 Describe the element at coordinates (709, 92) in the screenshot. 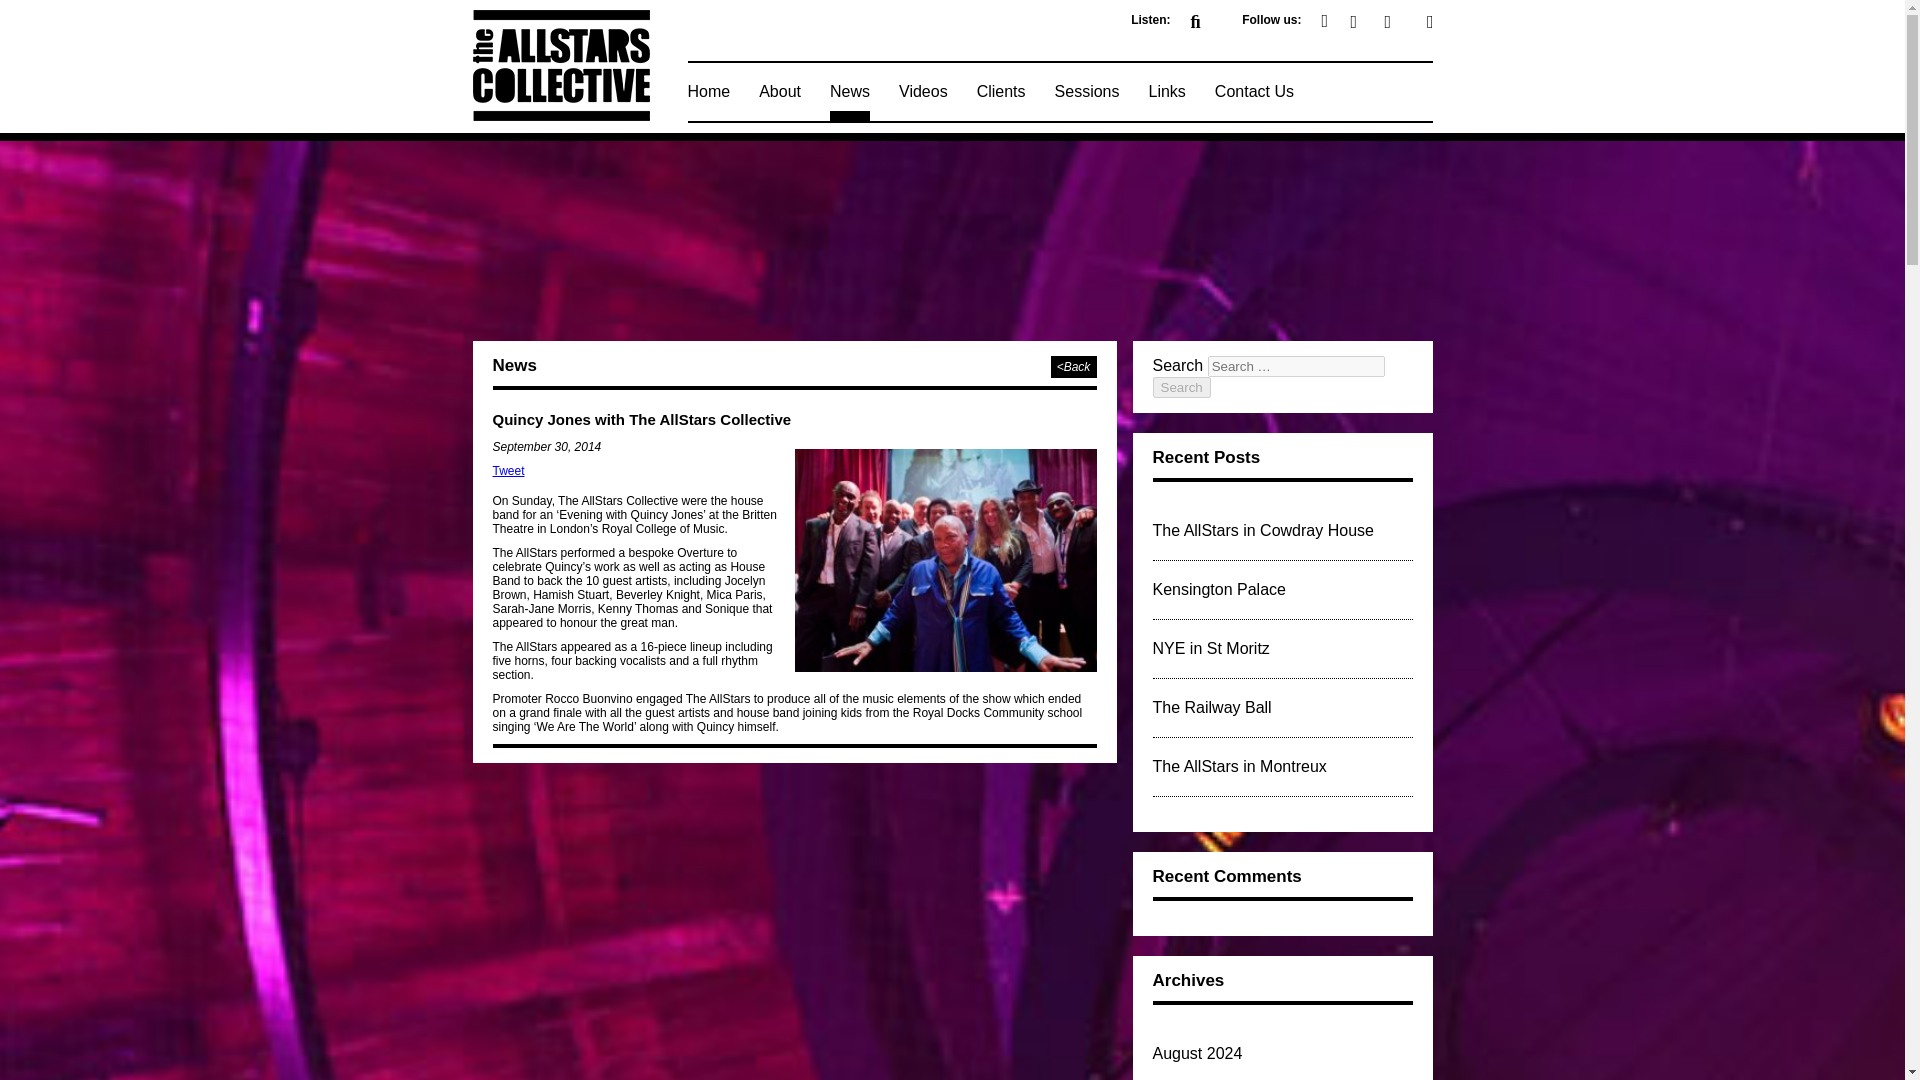

I see `Home` at that location.